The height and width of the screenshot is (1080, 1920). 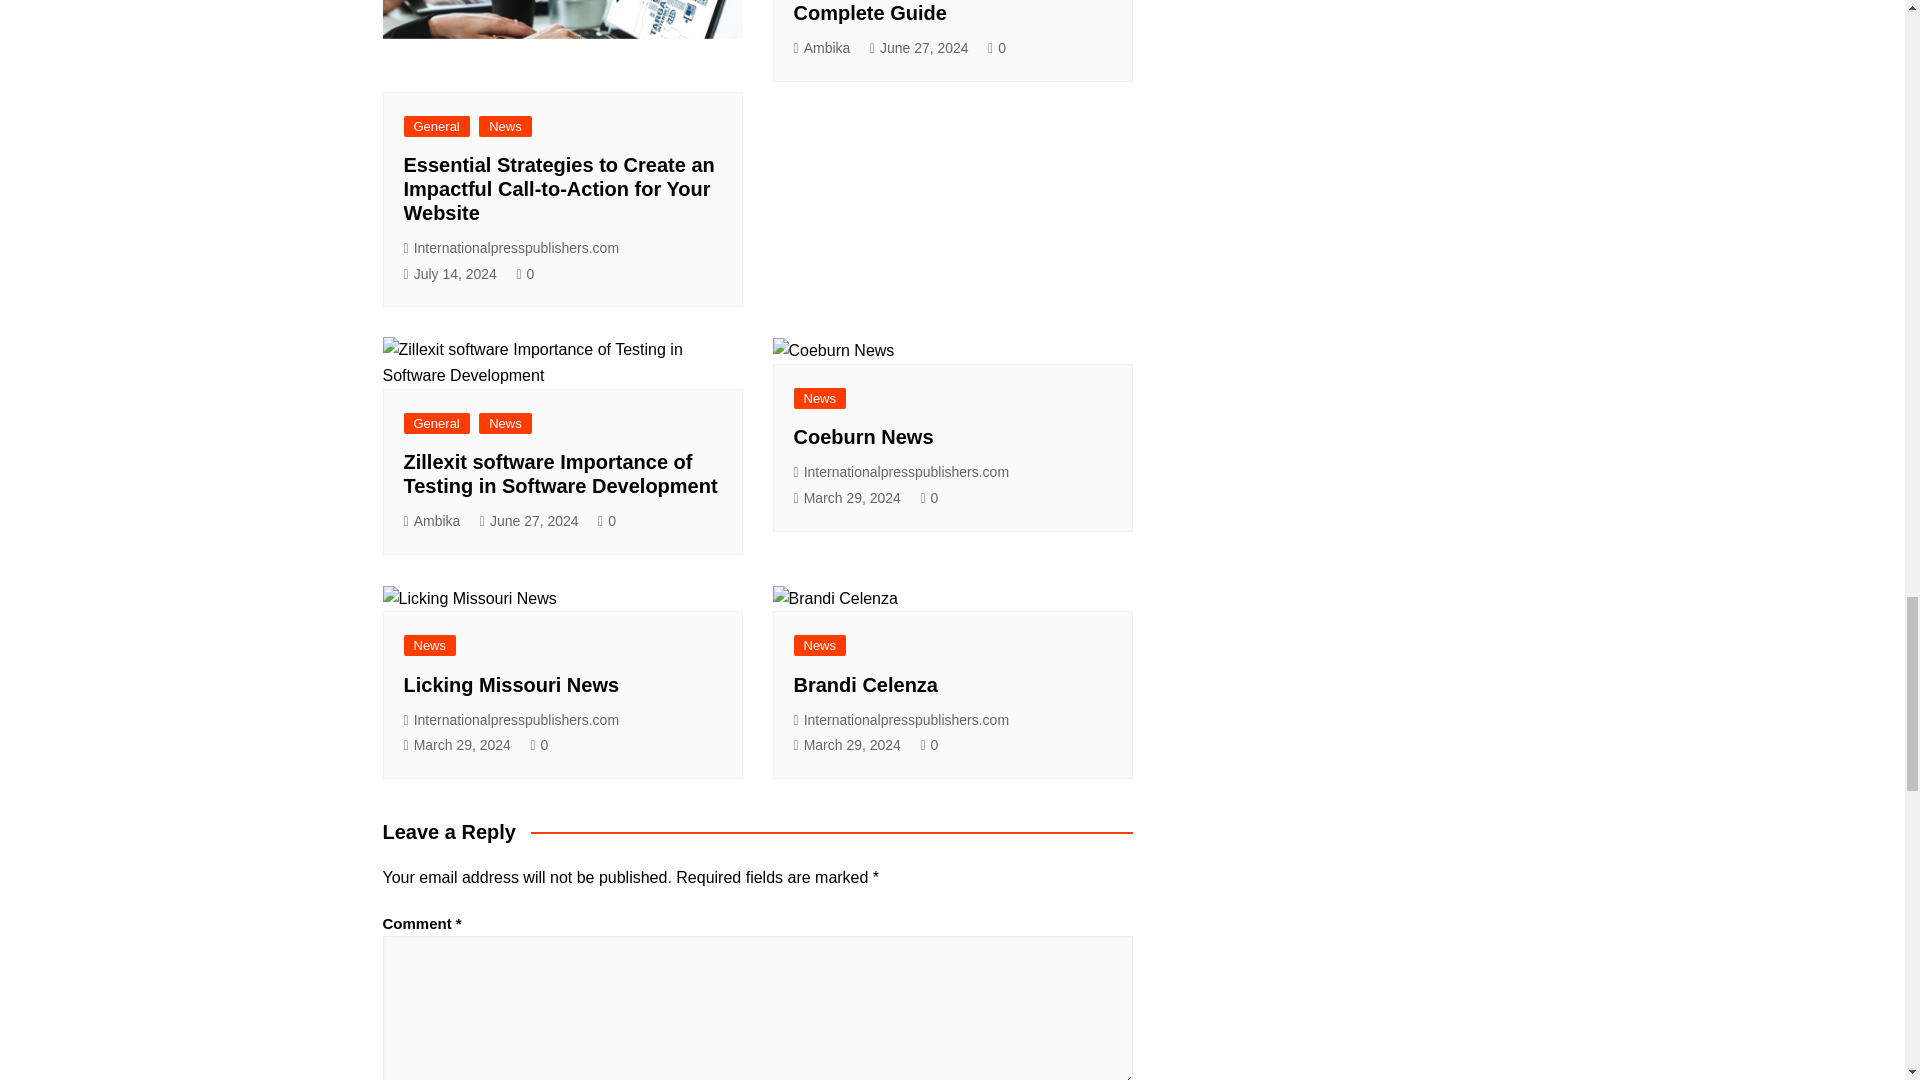 What do you see at coordinates (436, 126) in the screenshot?
I see `General` at bounding box center [436, 126].